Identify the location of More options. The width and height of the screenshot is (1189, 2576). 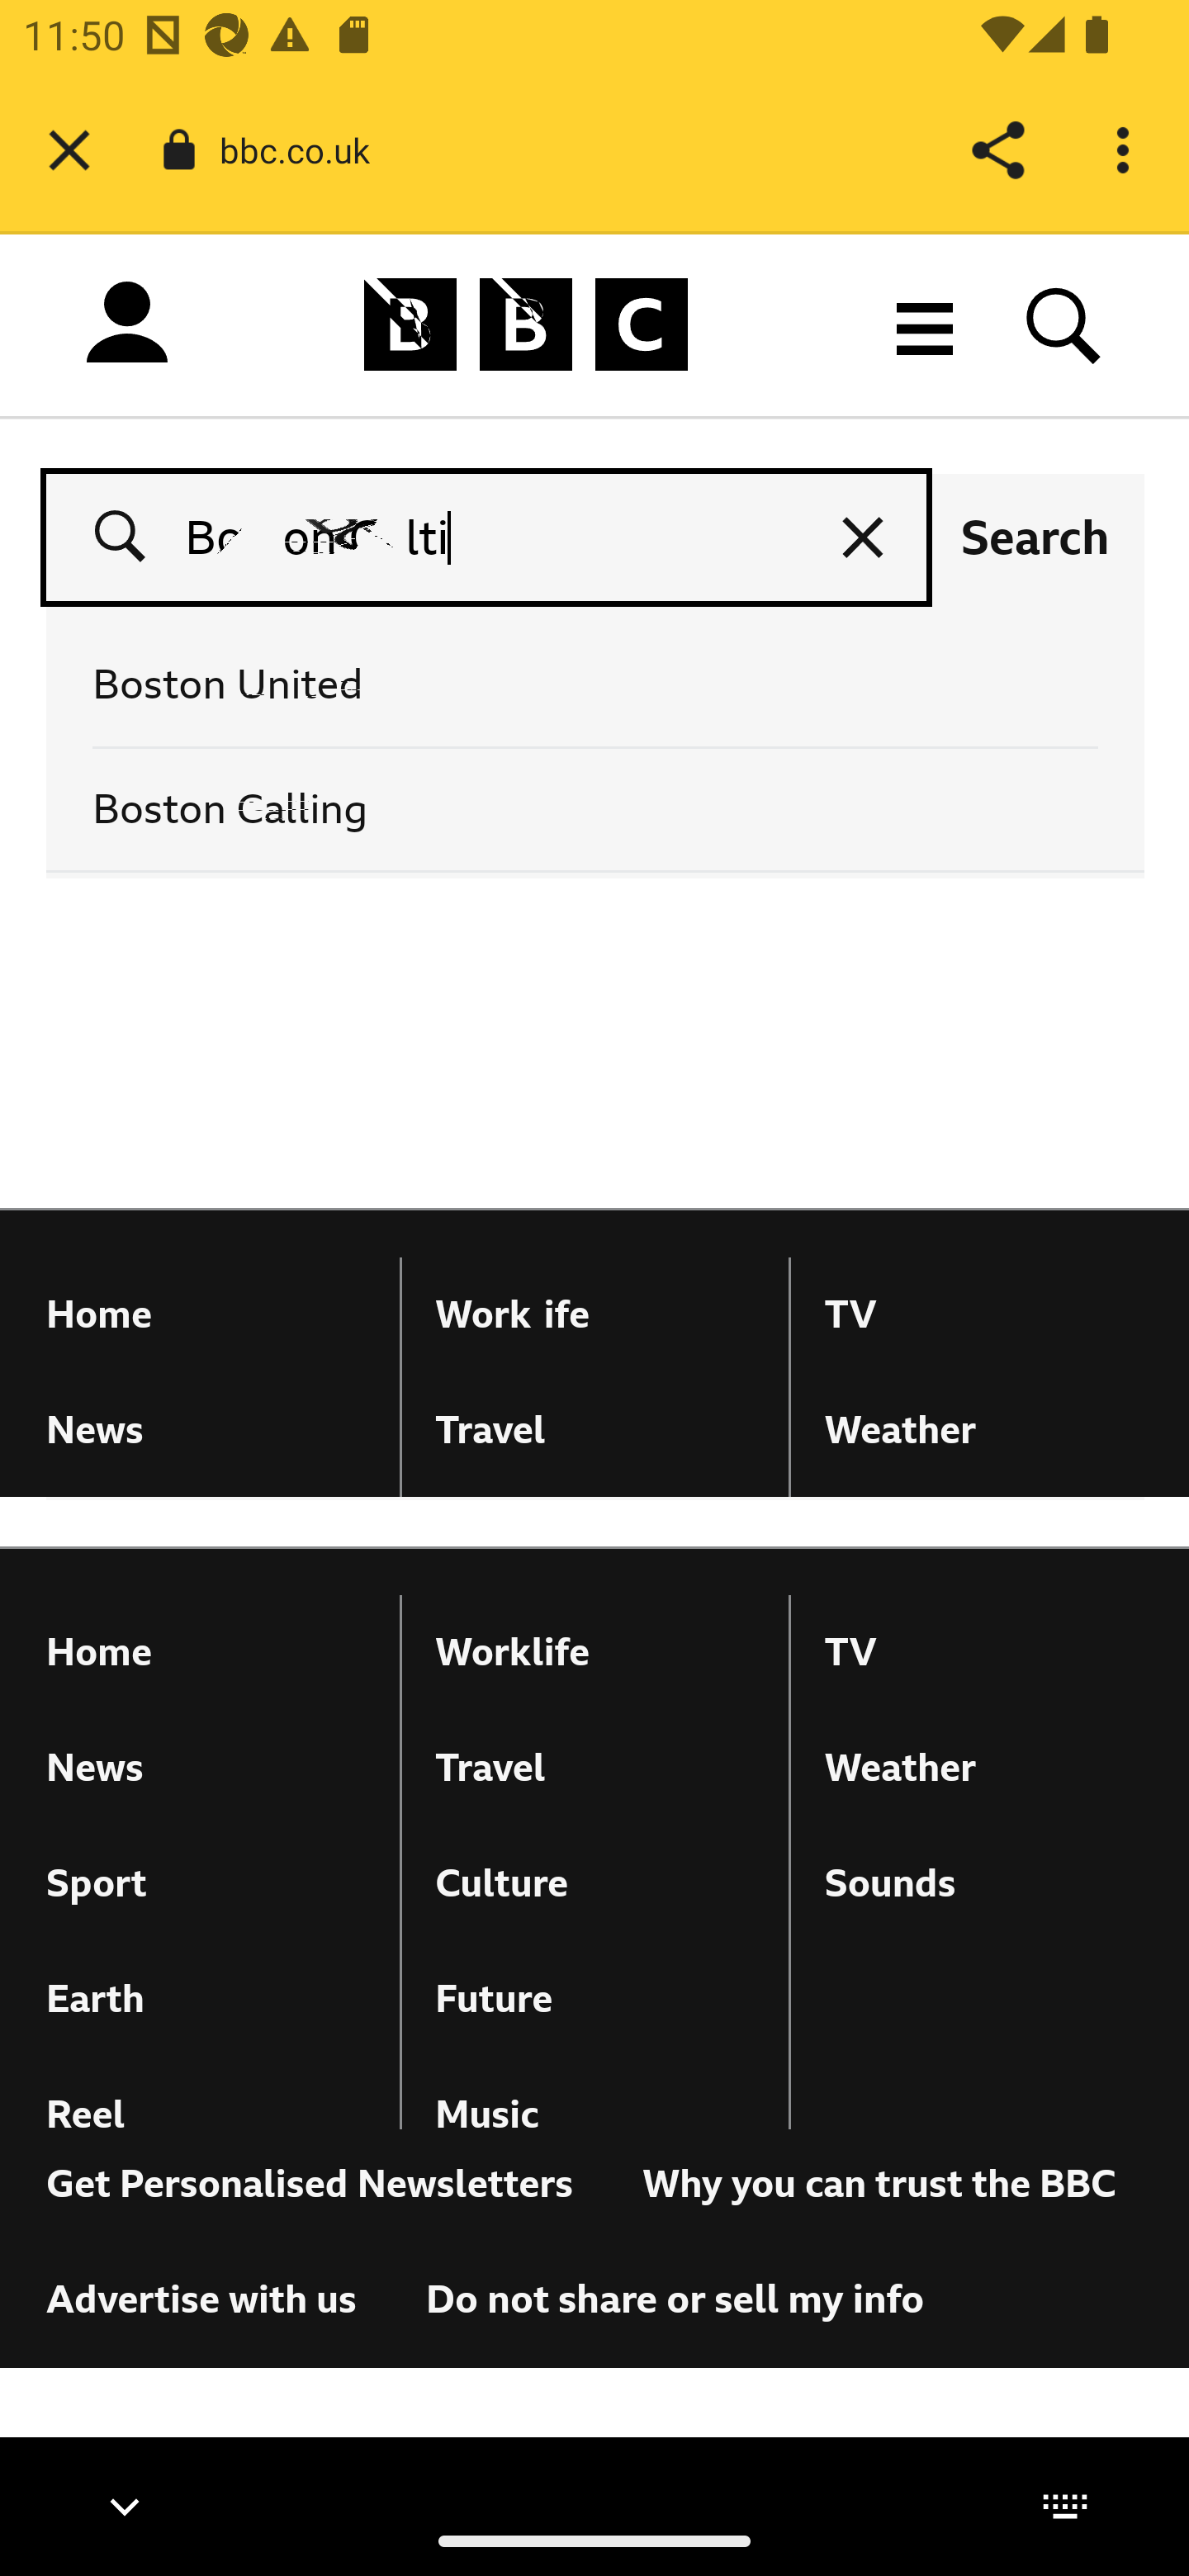
(1128, 150).